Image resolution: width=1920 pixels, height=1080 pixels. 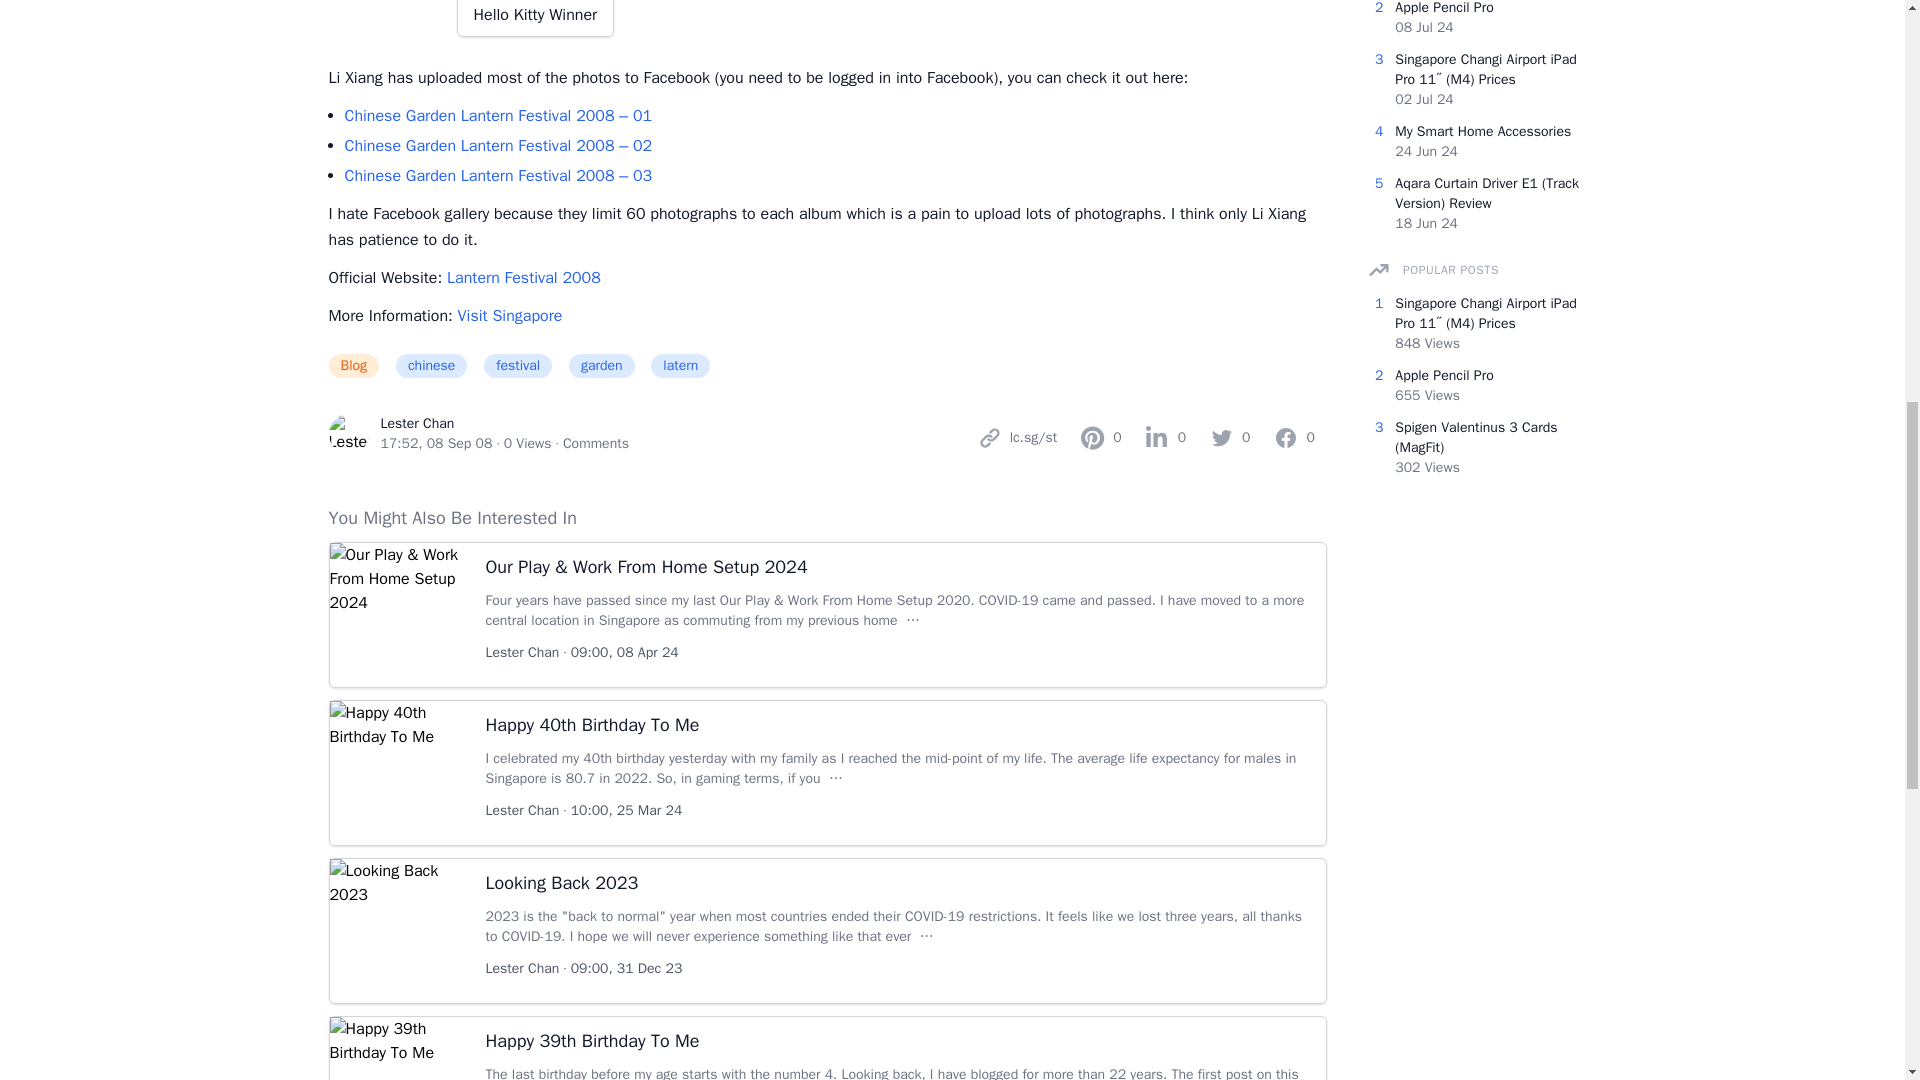 What do you see at coordinates (608, 371) in the screenshot?
I see `Tag: garden` at bounding box center [608, 371].